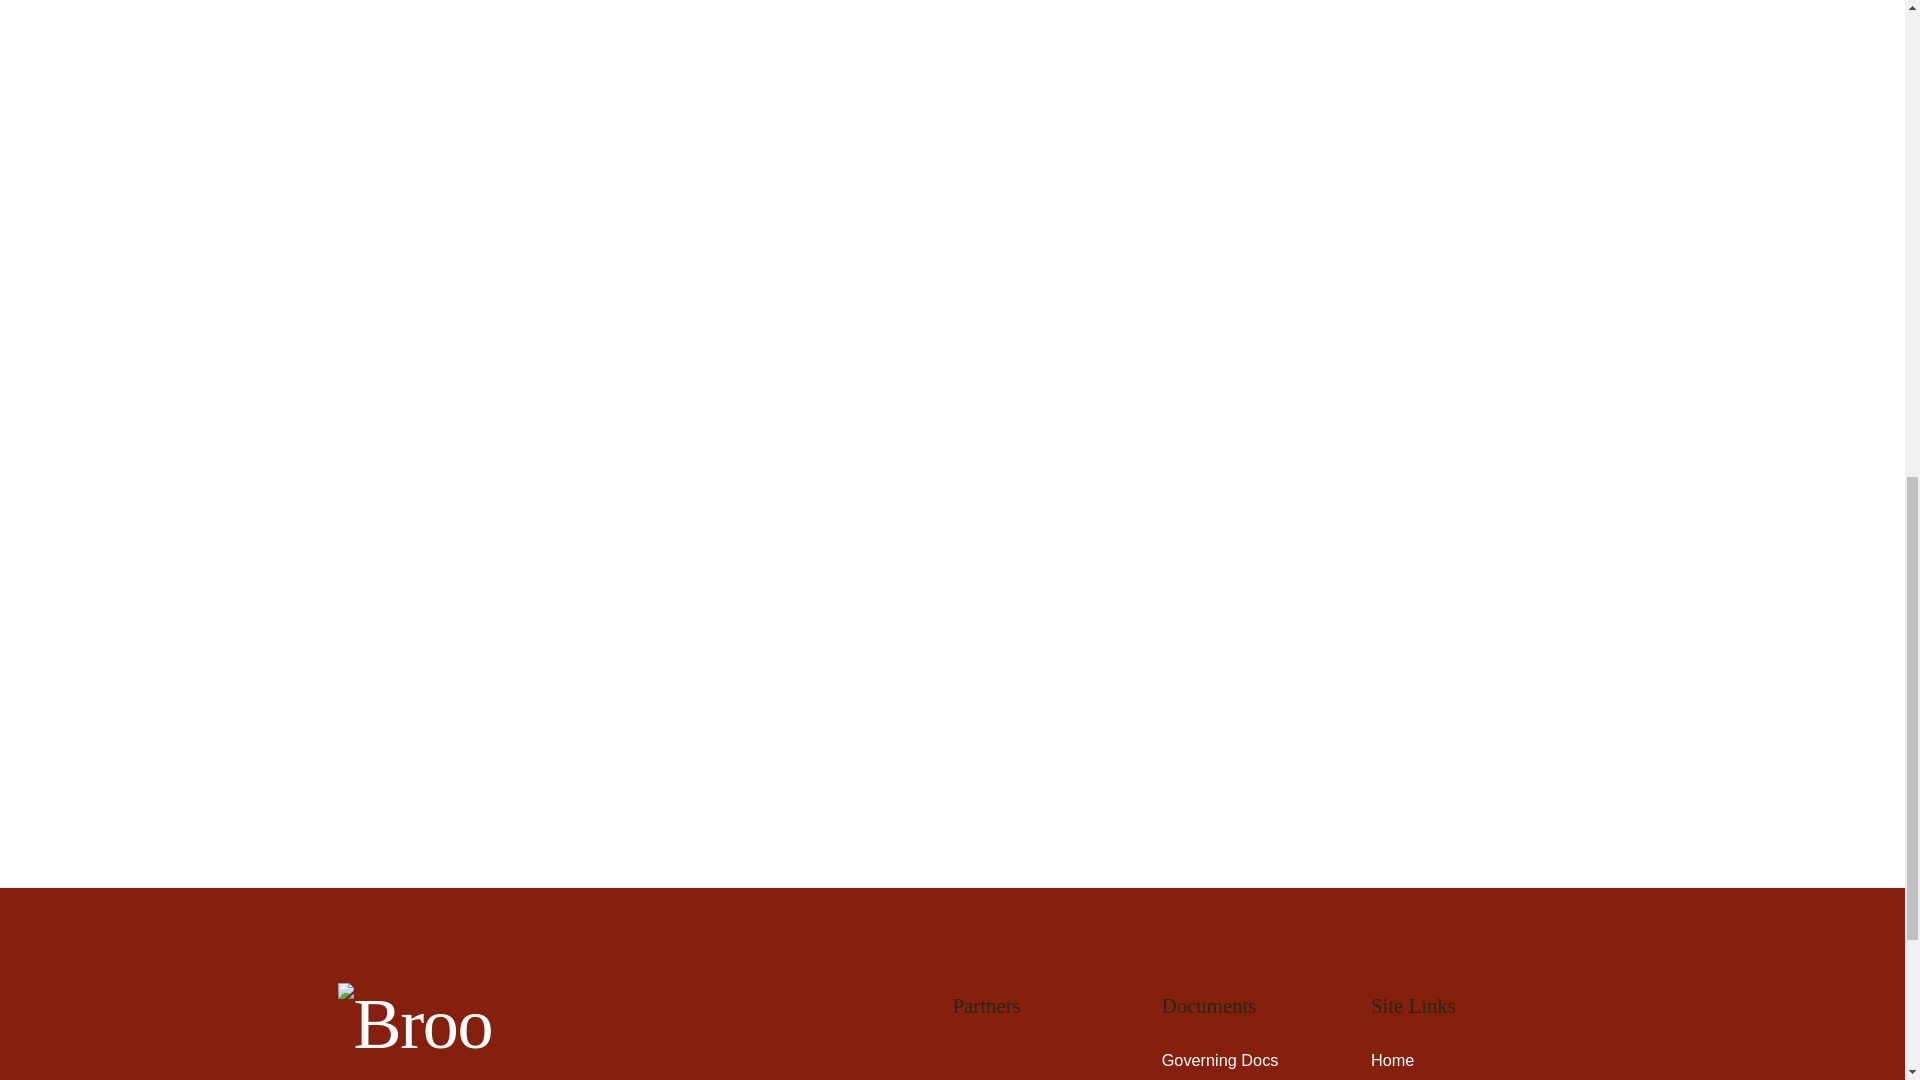 Image resolution: width=1920 pixels, height=1080 pixels. What do you see at coordinates (1220, 1060) in the screenshot?
I see `Governing Docs` at bounding box center [1220, 1060].